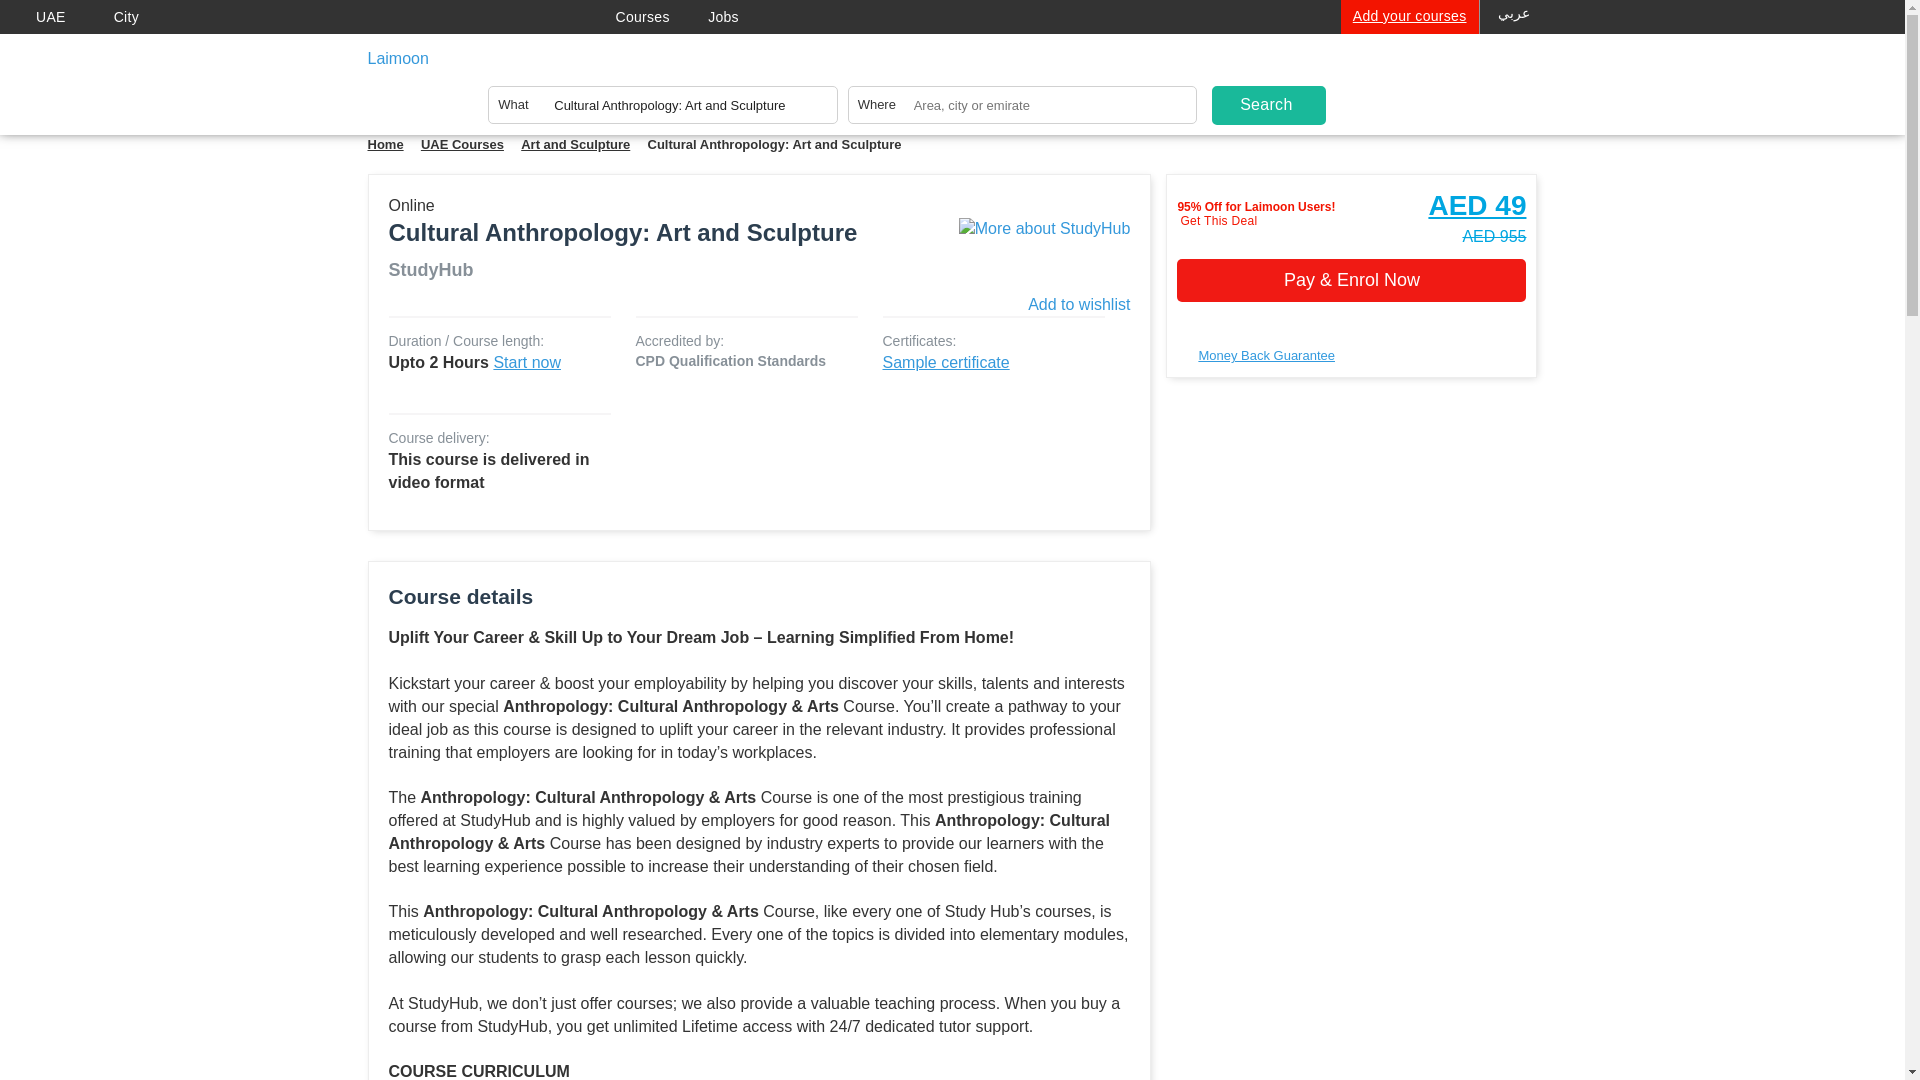 Image resolution: width=1920 pixels, height=1080 pixels. What do you see at coordinates (476, 63) in the screenshot?
I see `Laimoon` at bounding box center [476, 63].